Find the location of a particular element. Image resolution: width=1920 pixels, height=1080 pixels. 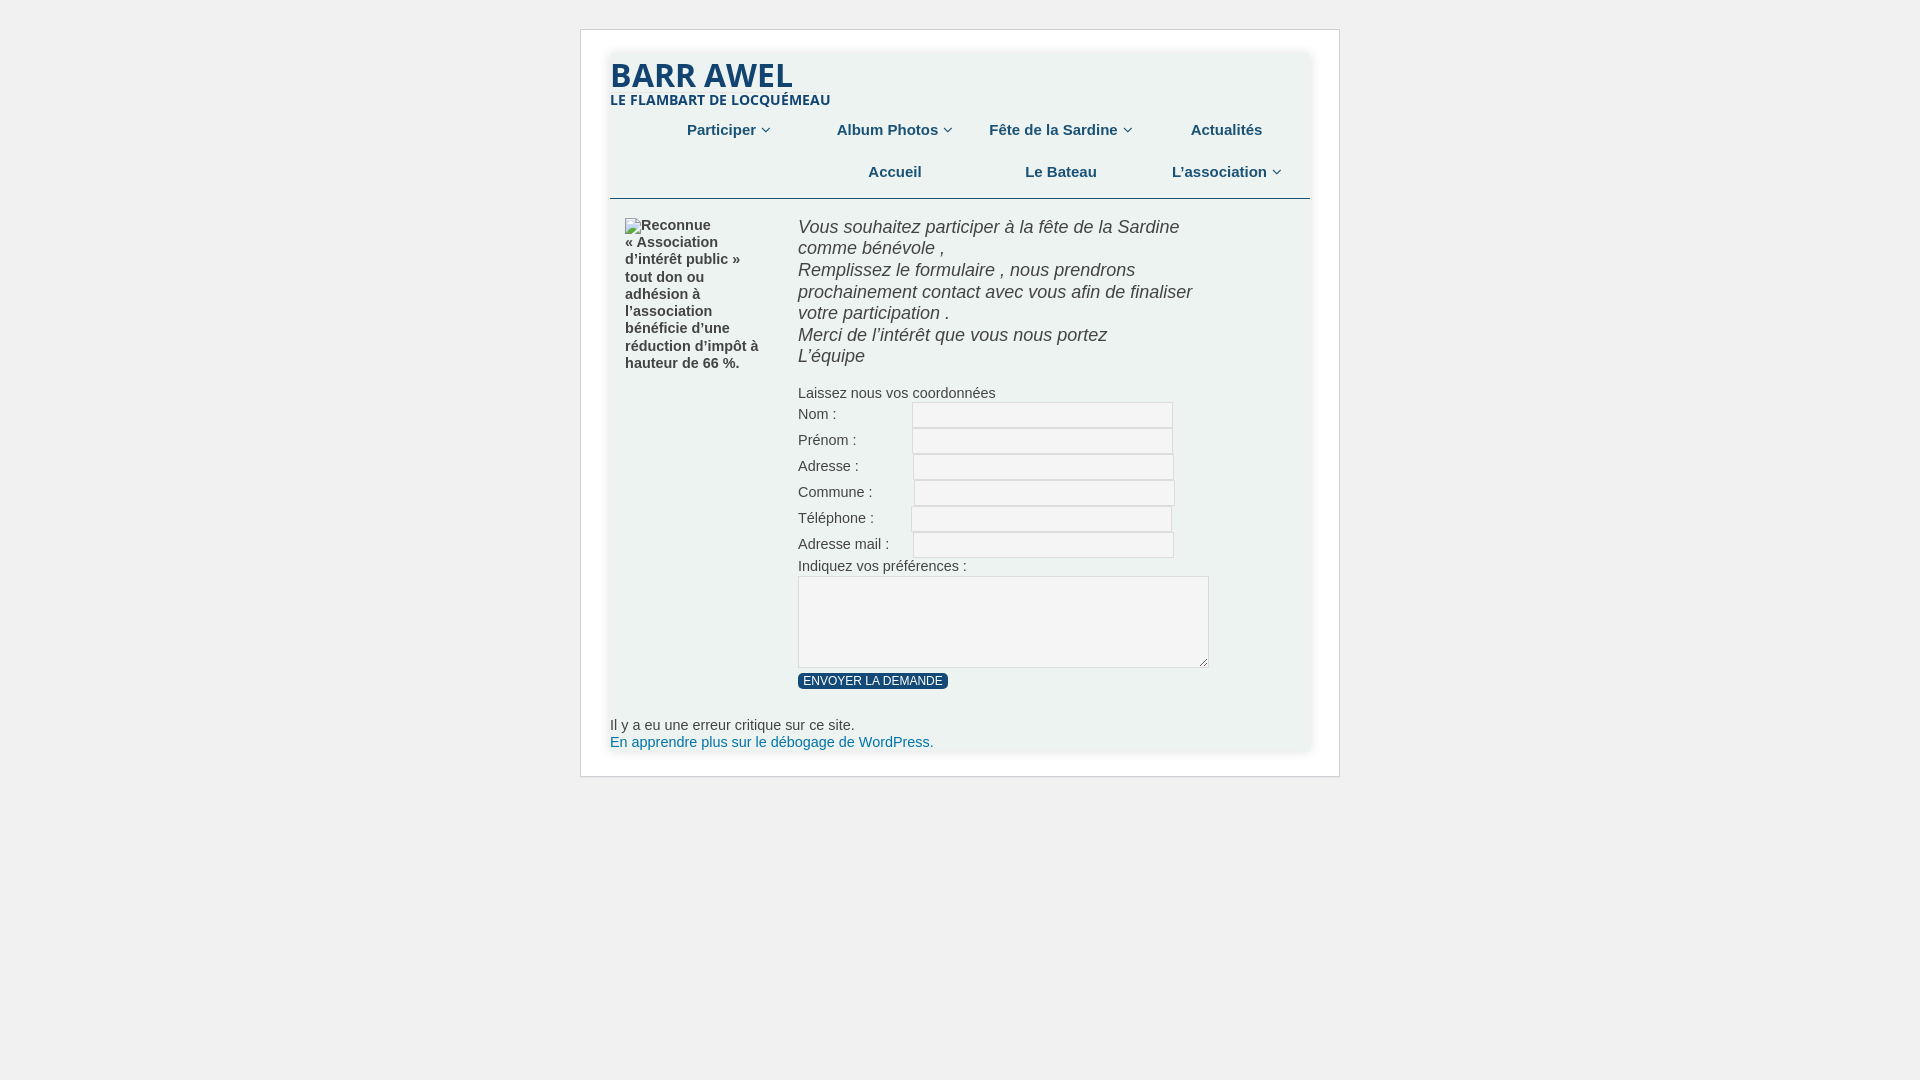

Accueil is located at coordinates (894, 172).